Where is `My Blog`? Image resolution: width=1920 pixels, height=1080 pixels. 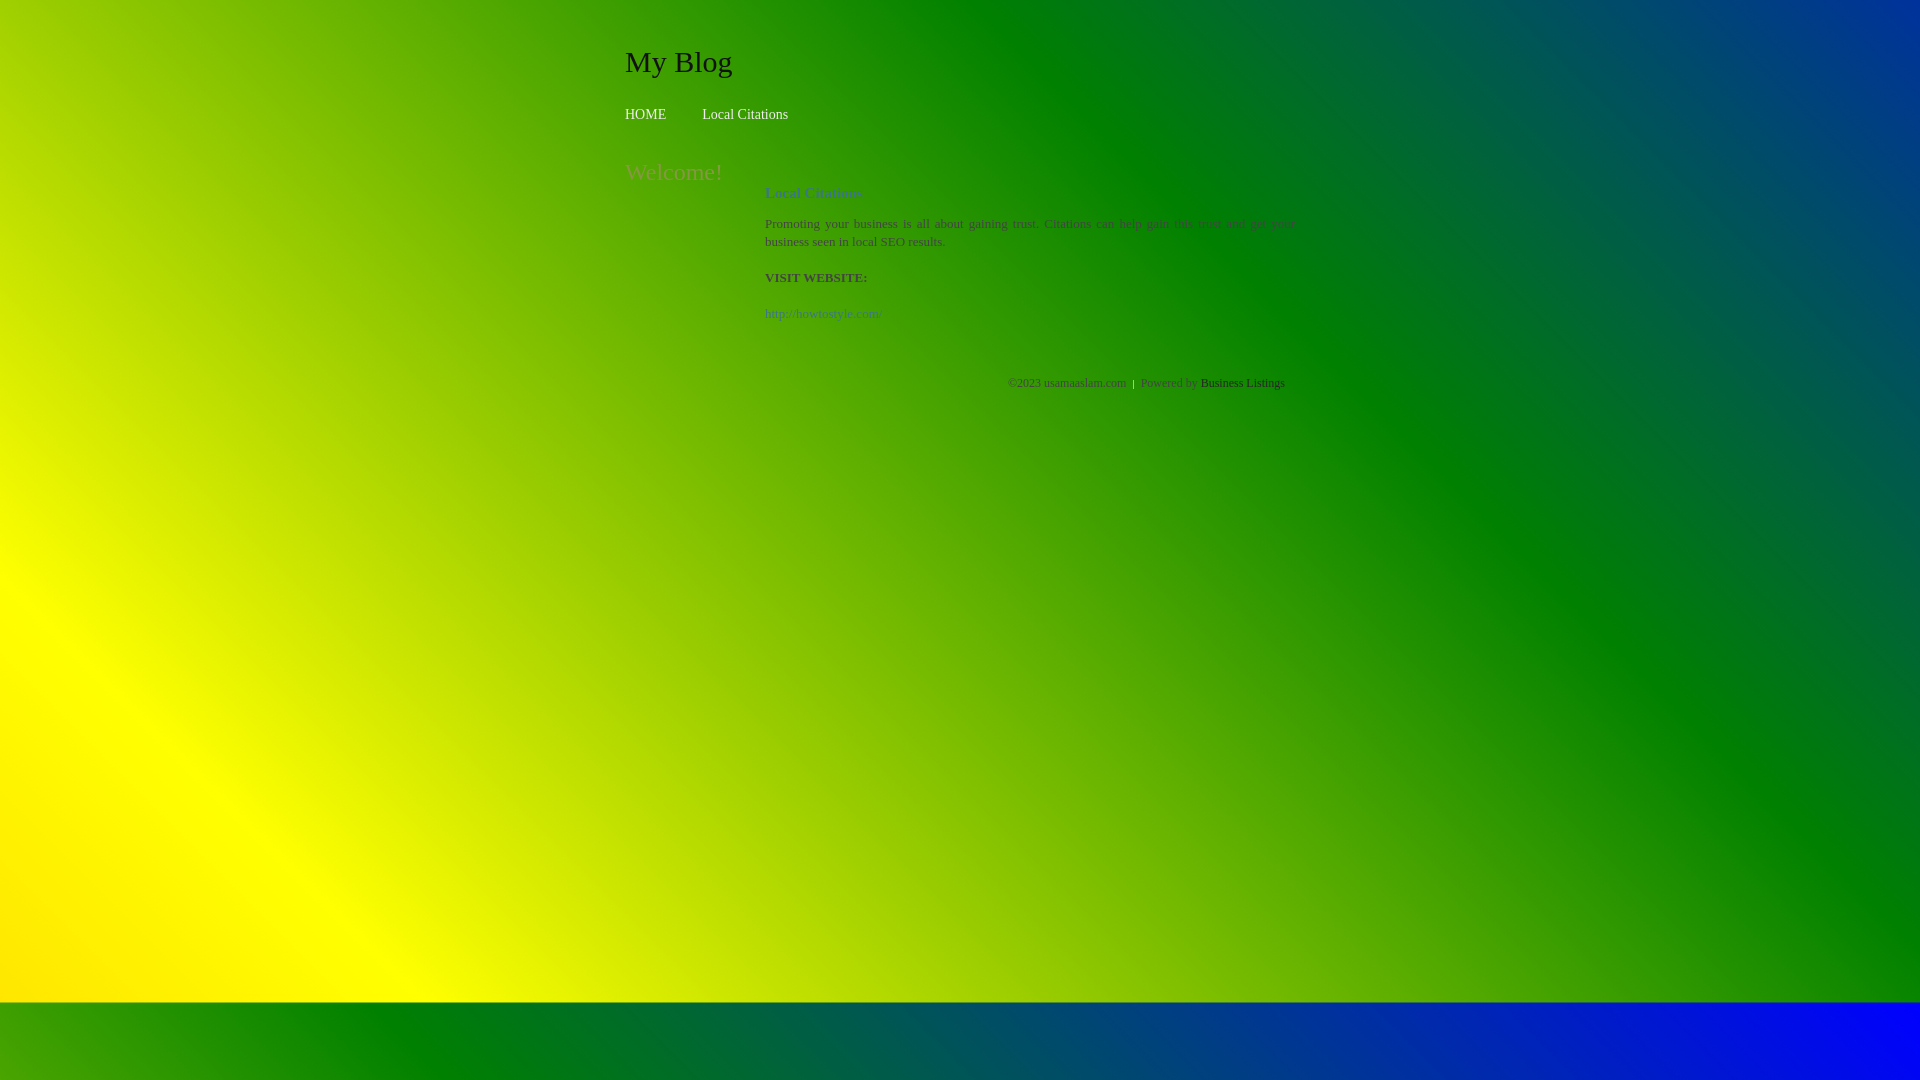
My Blog is located at coordinates (679, 61).